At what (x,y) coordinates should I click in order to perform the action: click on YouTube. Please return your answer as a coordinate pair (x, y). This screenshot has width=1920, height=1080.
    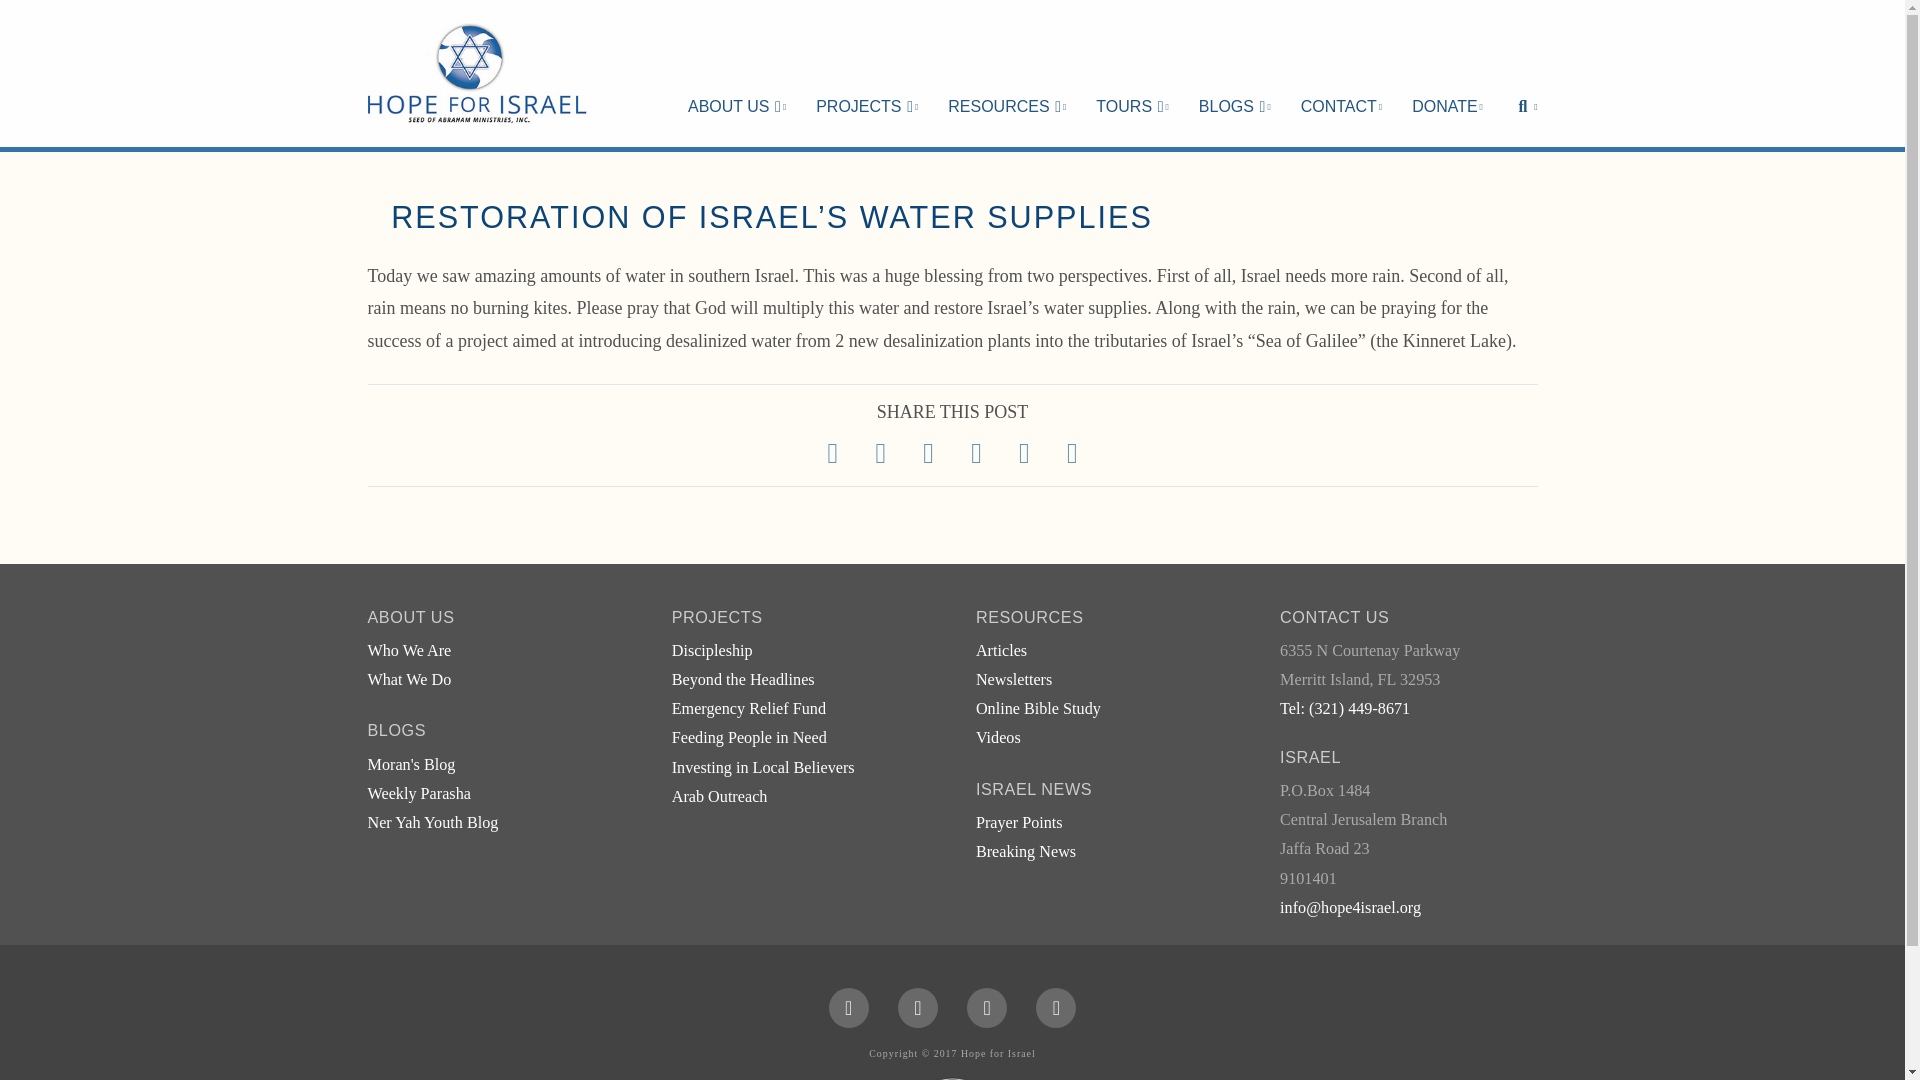
    Looking at the image, I should click on (986, 1008).